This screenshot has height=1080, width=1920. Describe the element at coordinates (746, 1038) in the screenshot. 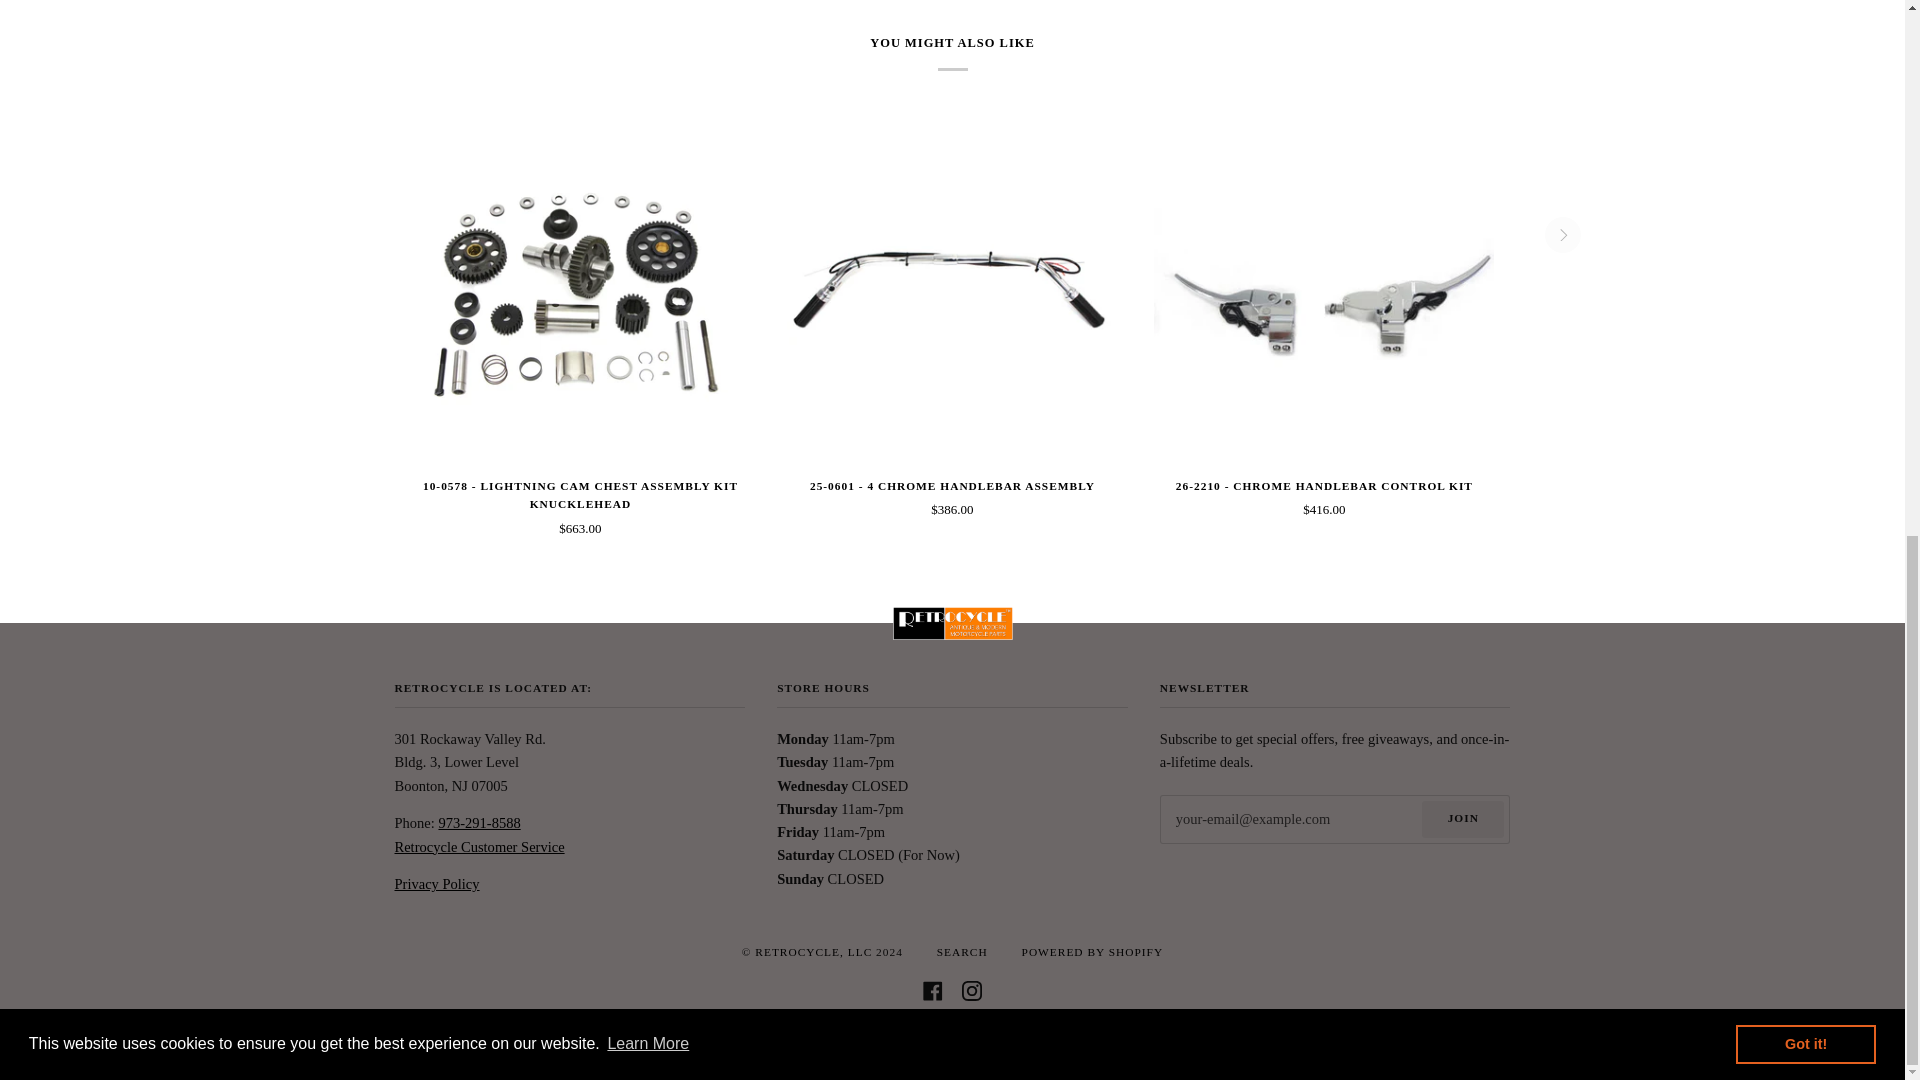

I see `APPLE PAY` at that location.